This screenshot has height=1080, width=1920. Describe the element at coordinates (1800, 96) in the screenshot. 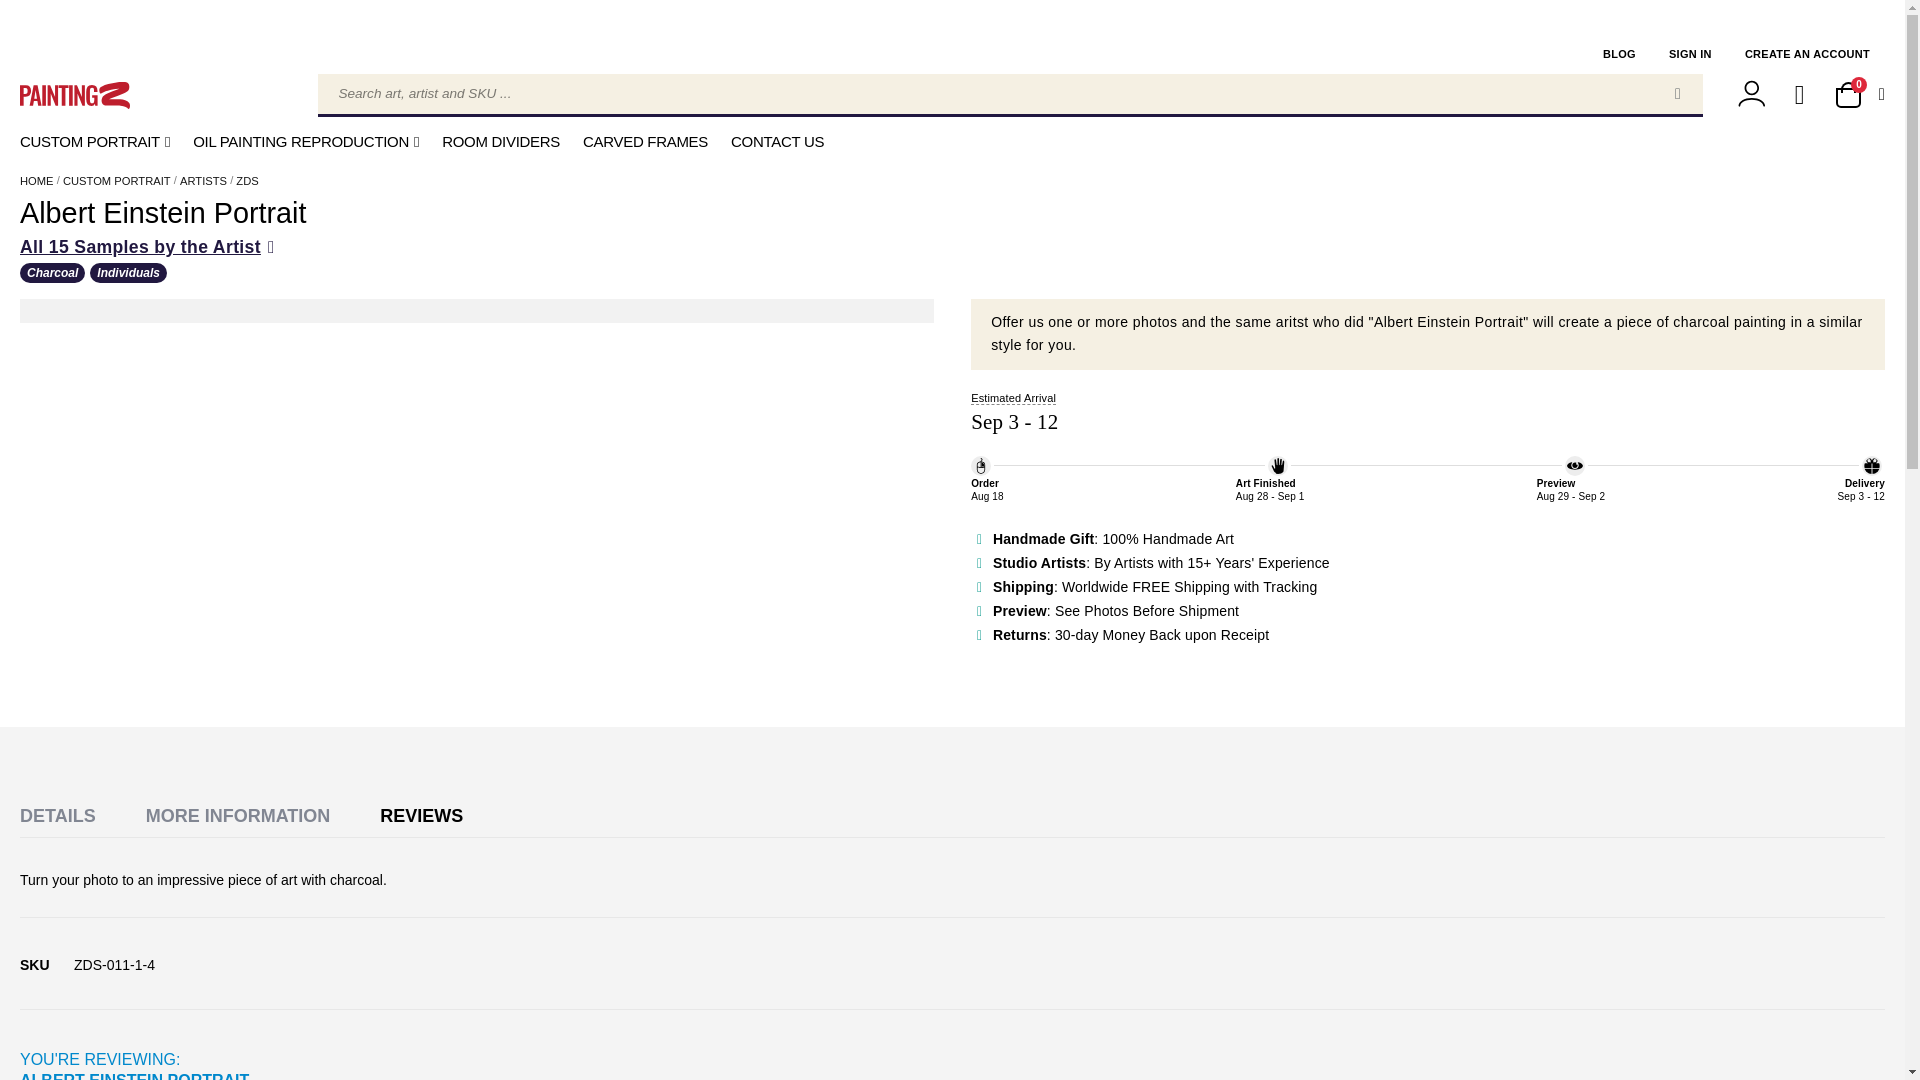

I see `Wishlist` at that location.